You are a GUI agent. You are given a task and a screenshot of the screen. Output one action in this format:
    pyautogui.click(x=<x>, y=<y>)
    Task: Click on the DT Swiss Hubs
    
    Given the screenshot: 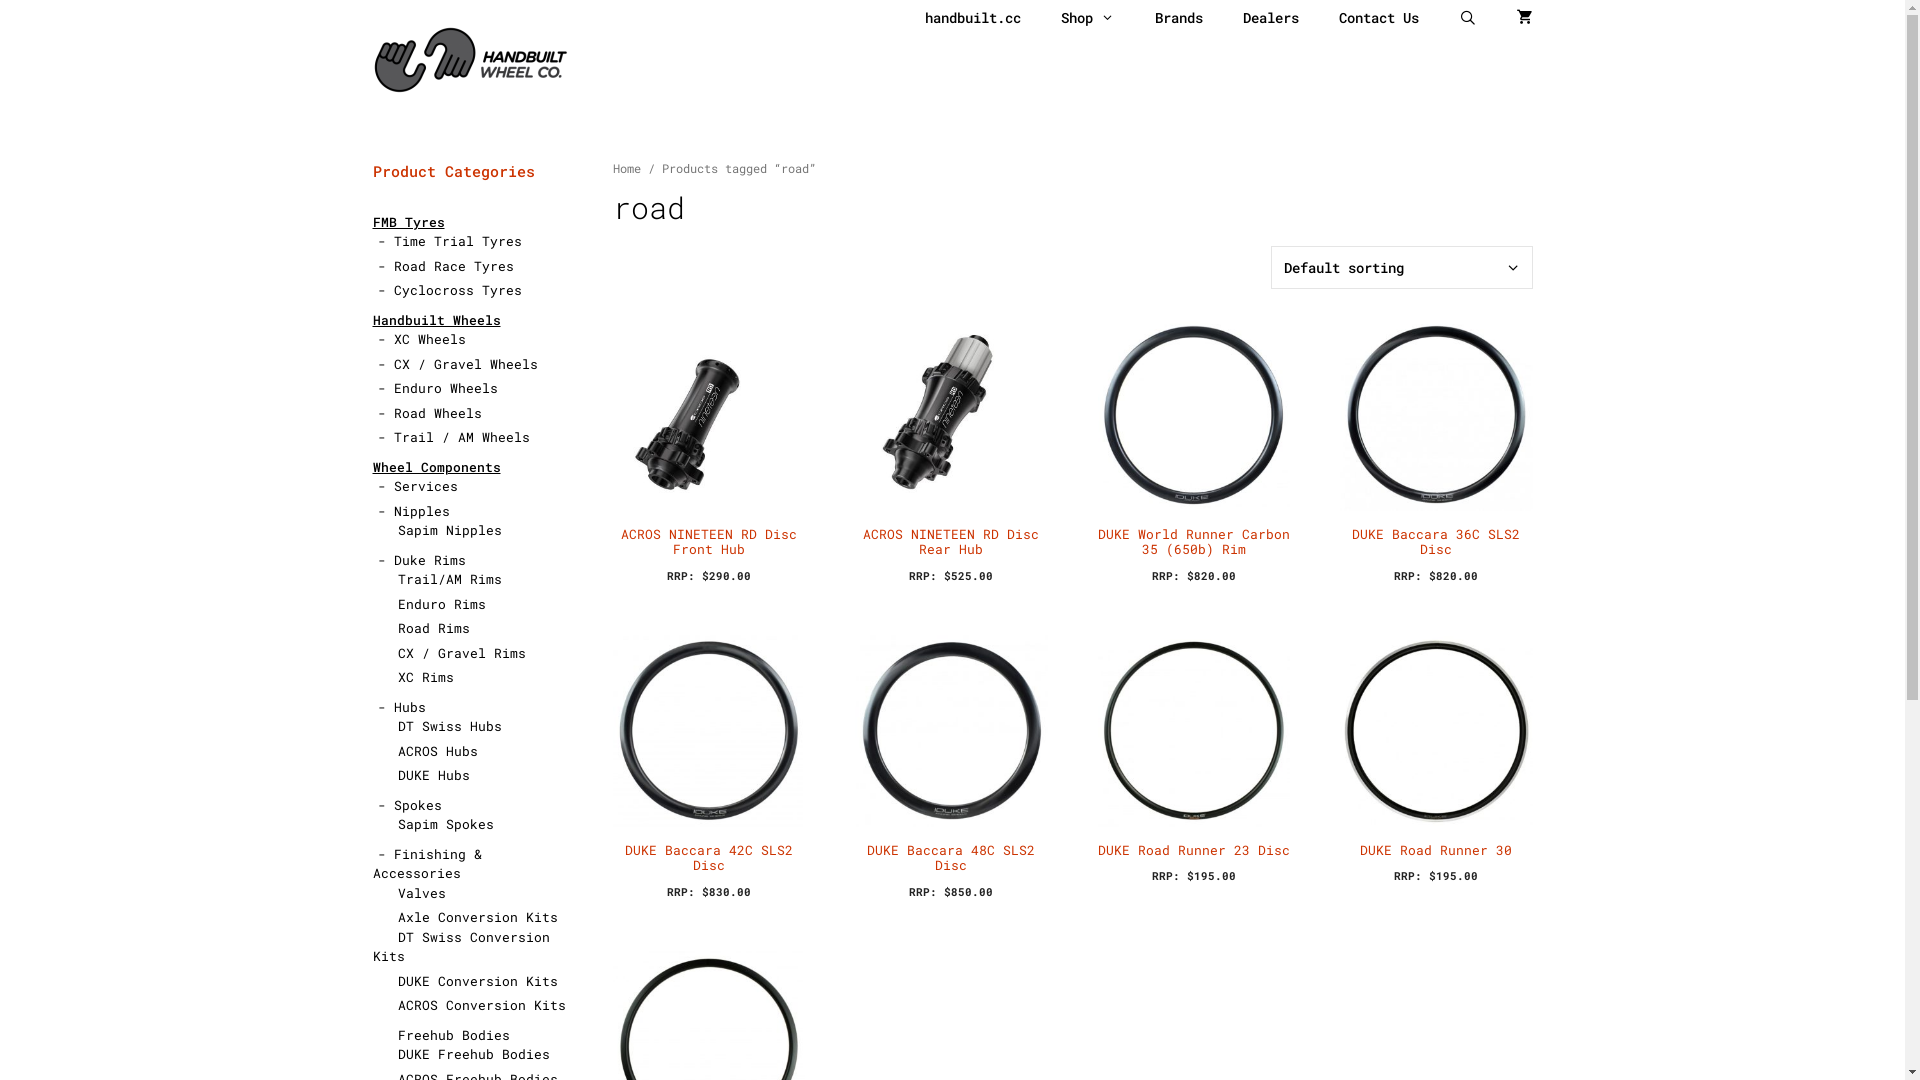 What is the action you would take?
    pyautogui.click(x=450, y=726)
    